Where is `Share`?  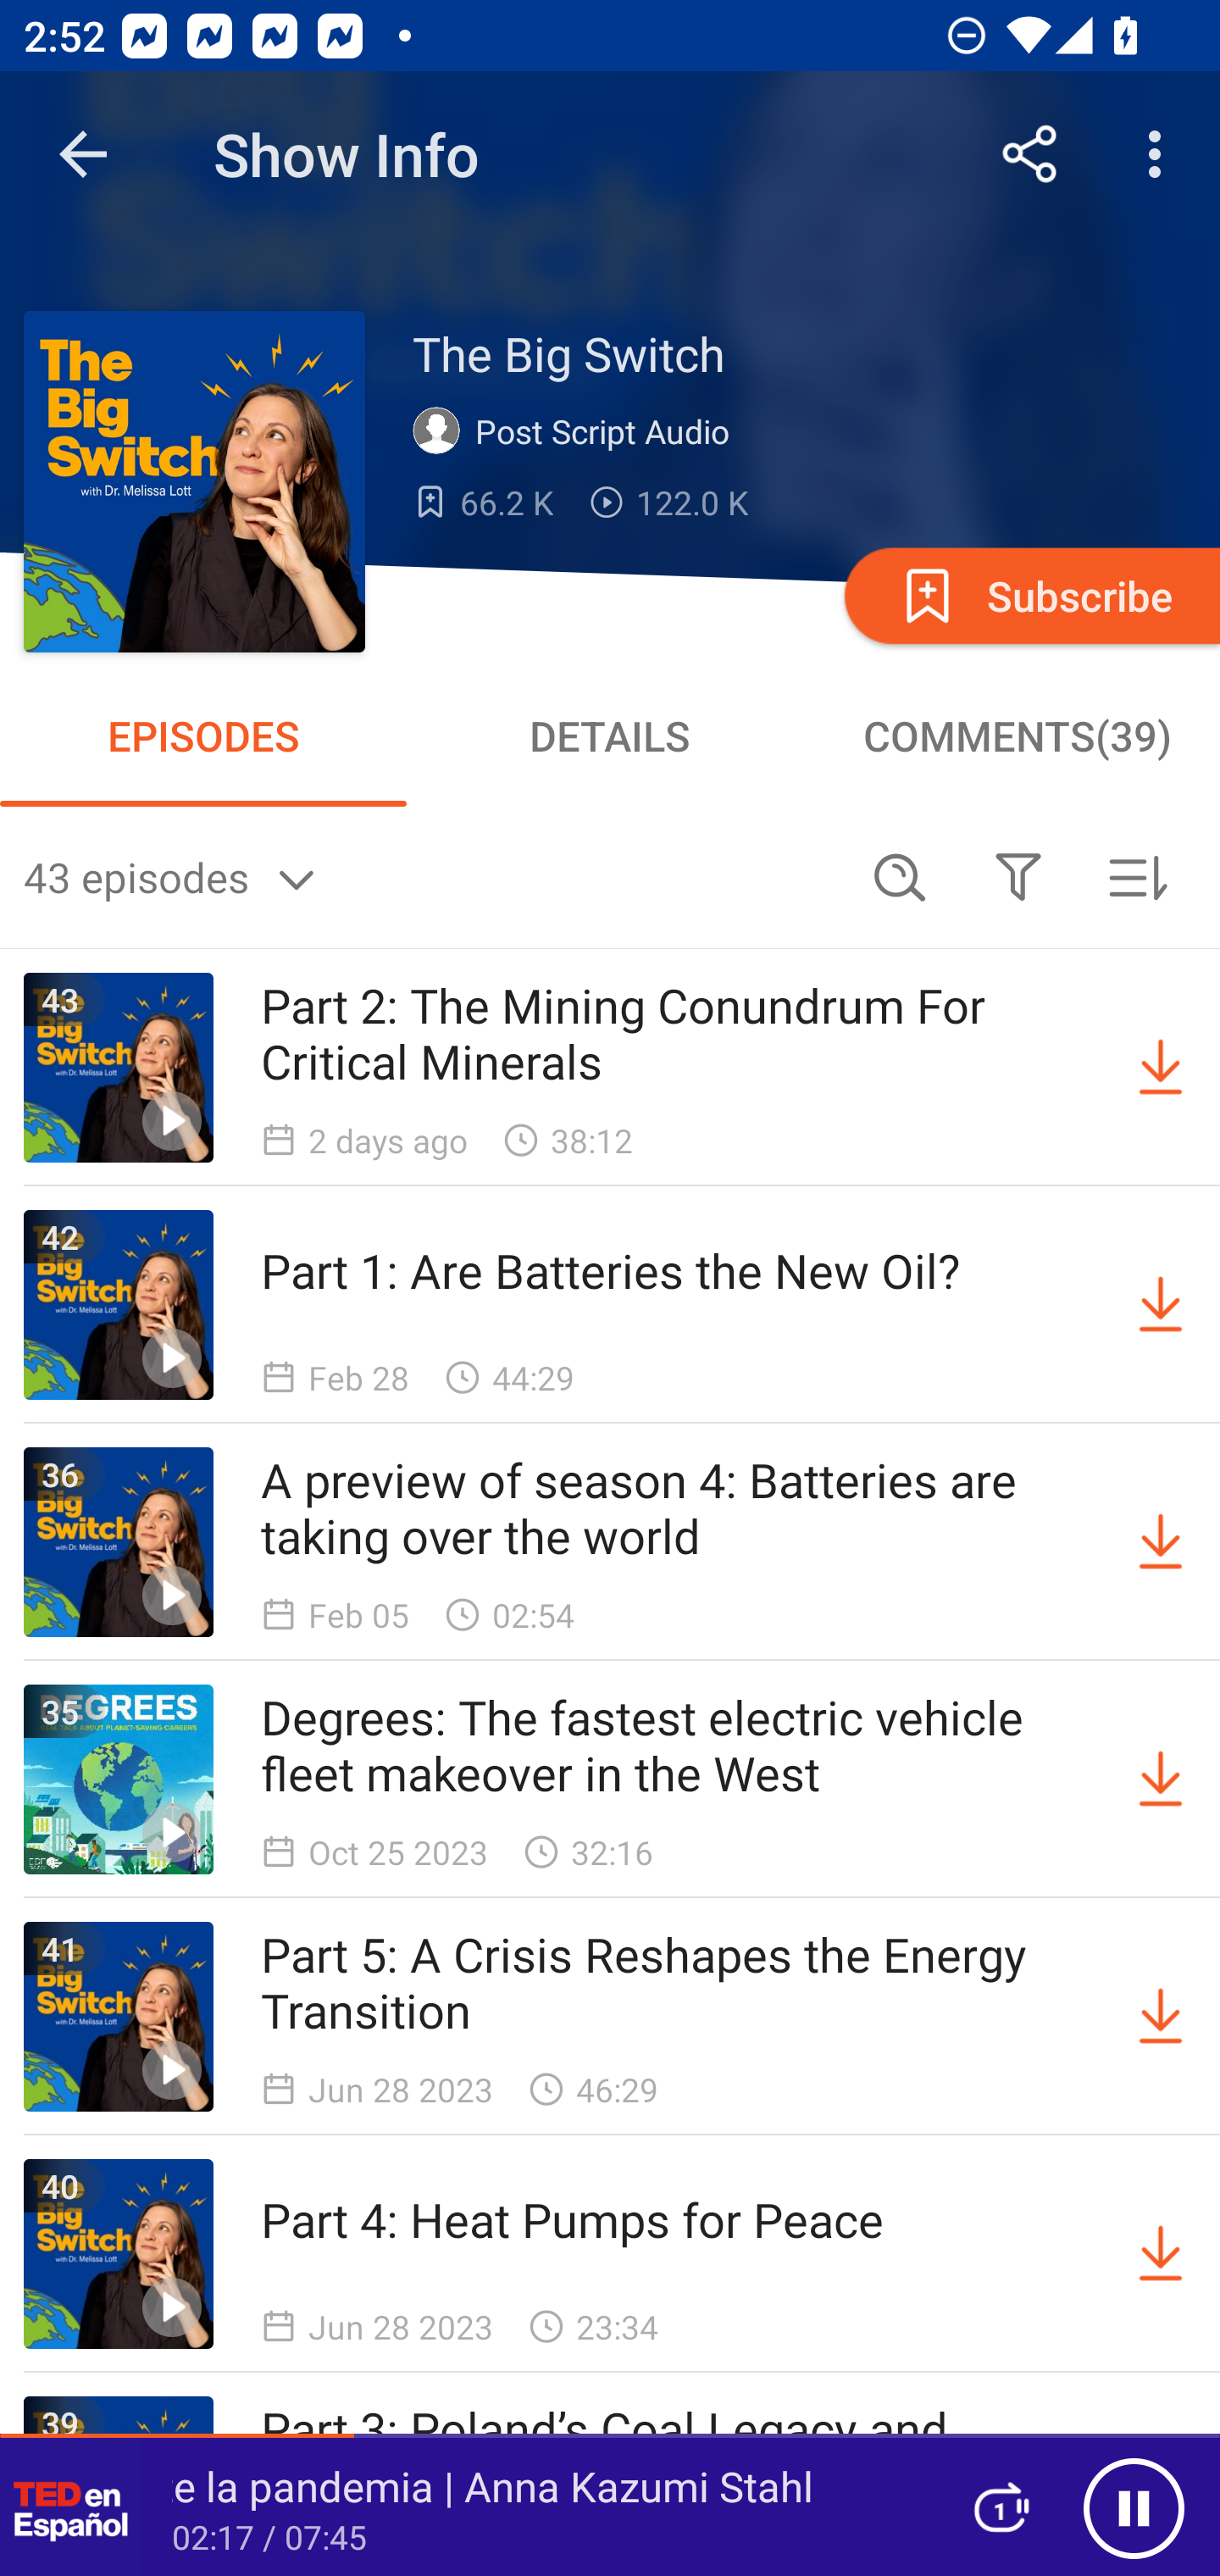
Share is located at coordinates (1030, 154).